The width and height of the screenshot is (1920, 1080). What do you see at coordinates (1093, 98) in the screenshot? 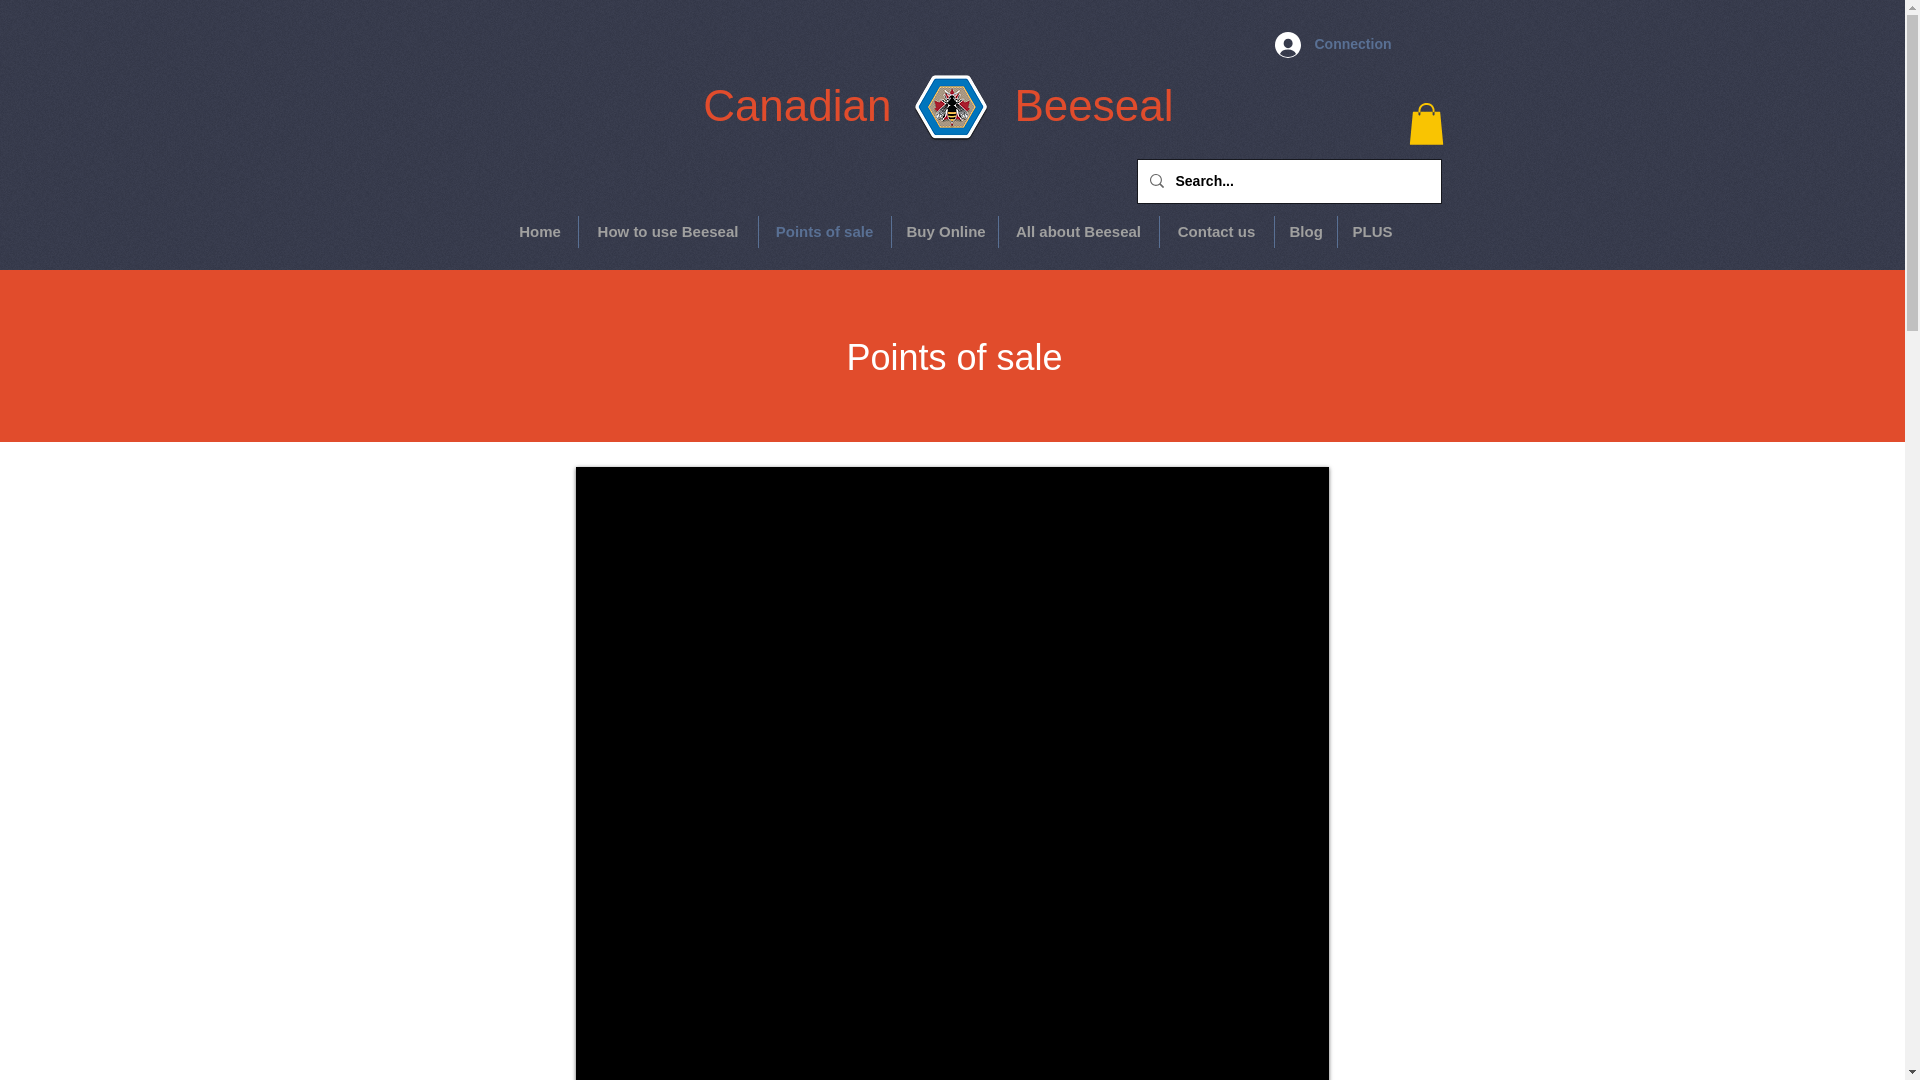
I see `Beeseal` at bounding box center [1093, 98].